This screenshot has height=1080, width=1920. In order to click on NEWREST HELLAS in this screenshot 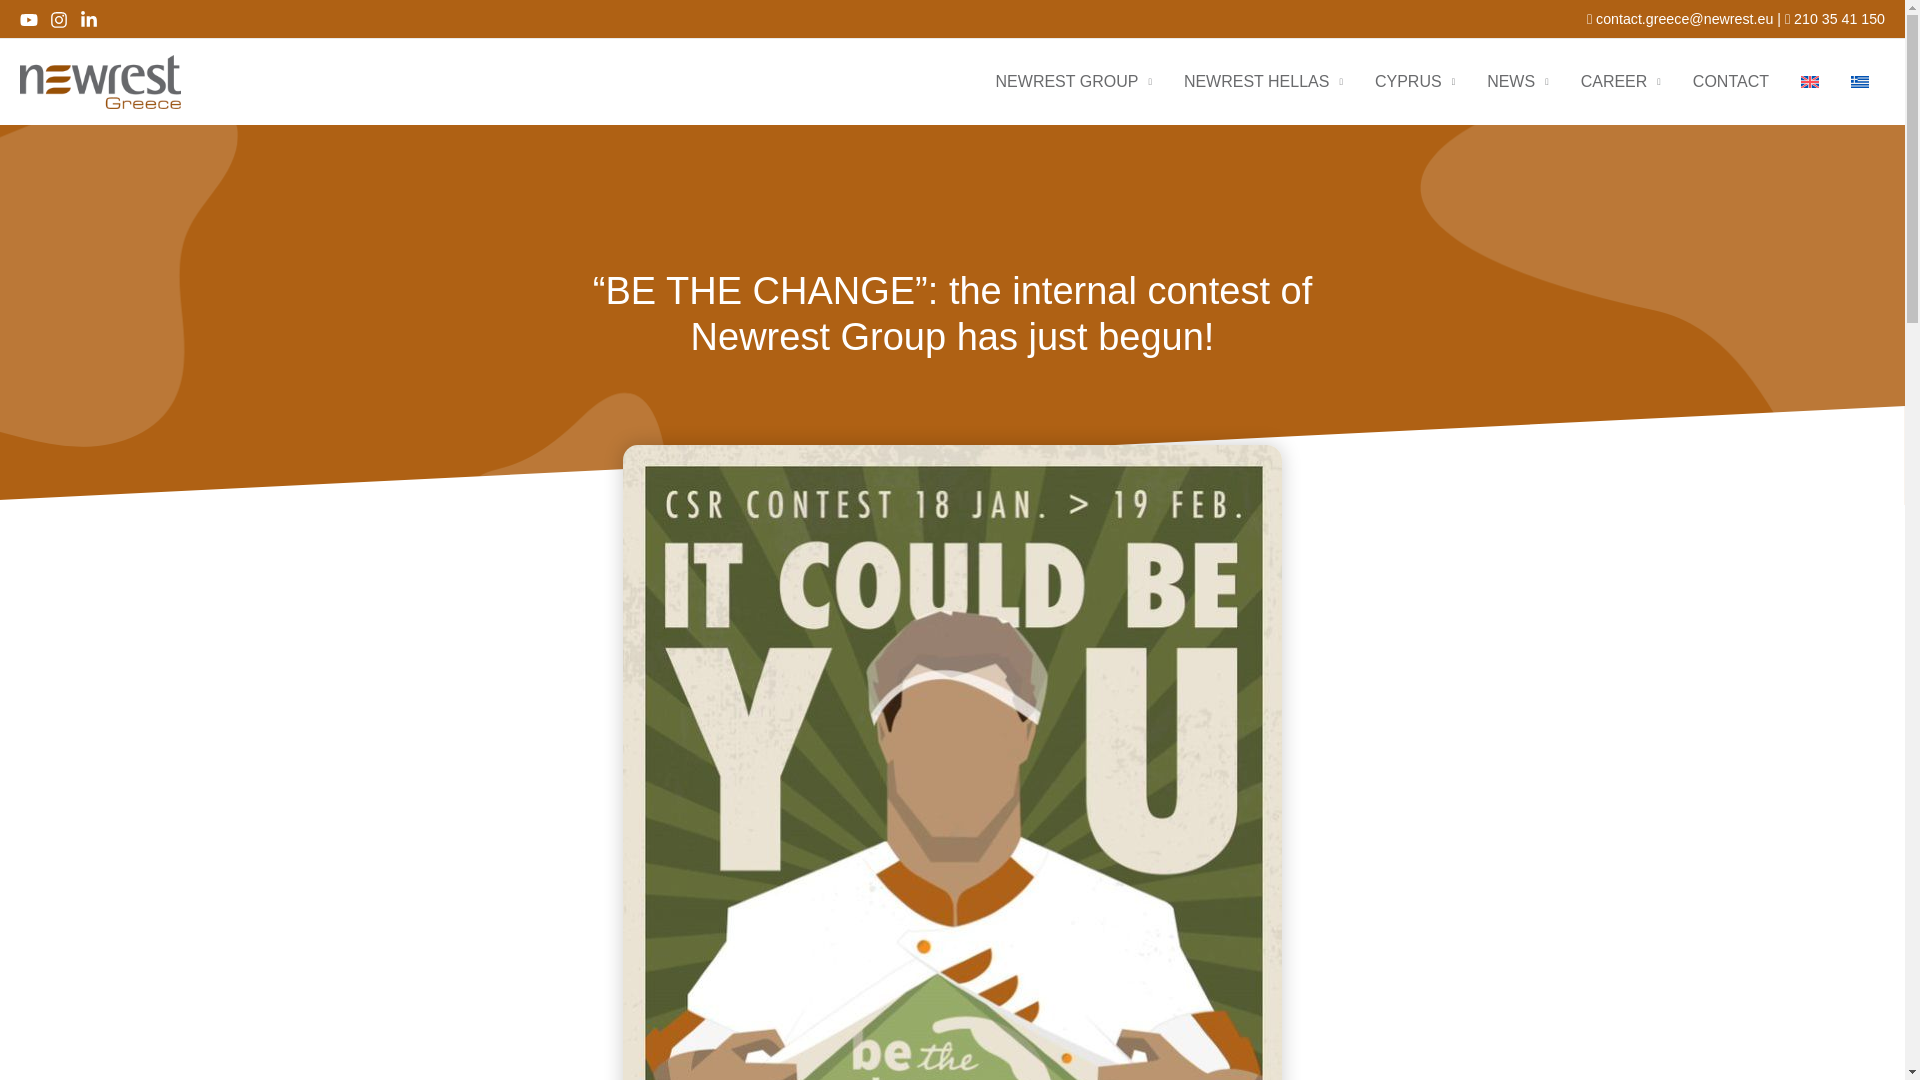, I will do `click(1263, 82)`.